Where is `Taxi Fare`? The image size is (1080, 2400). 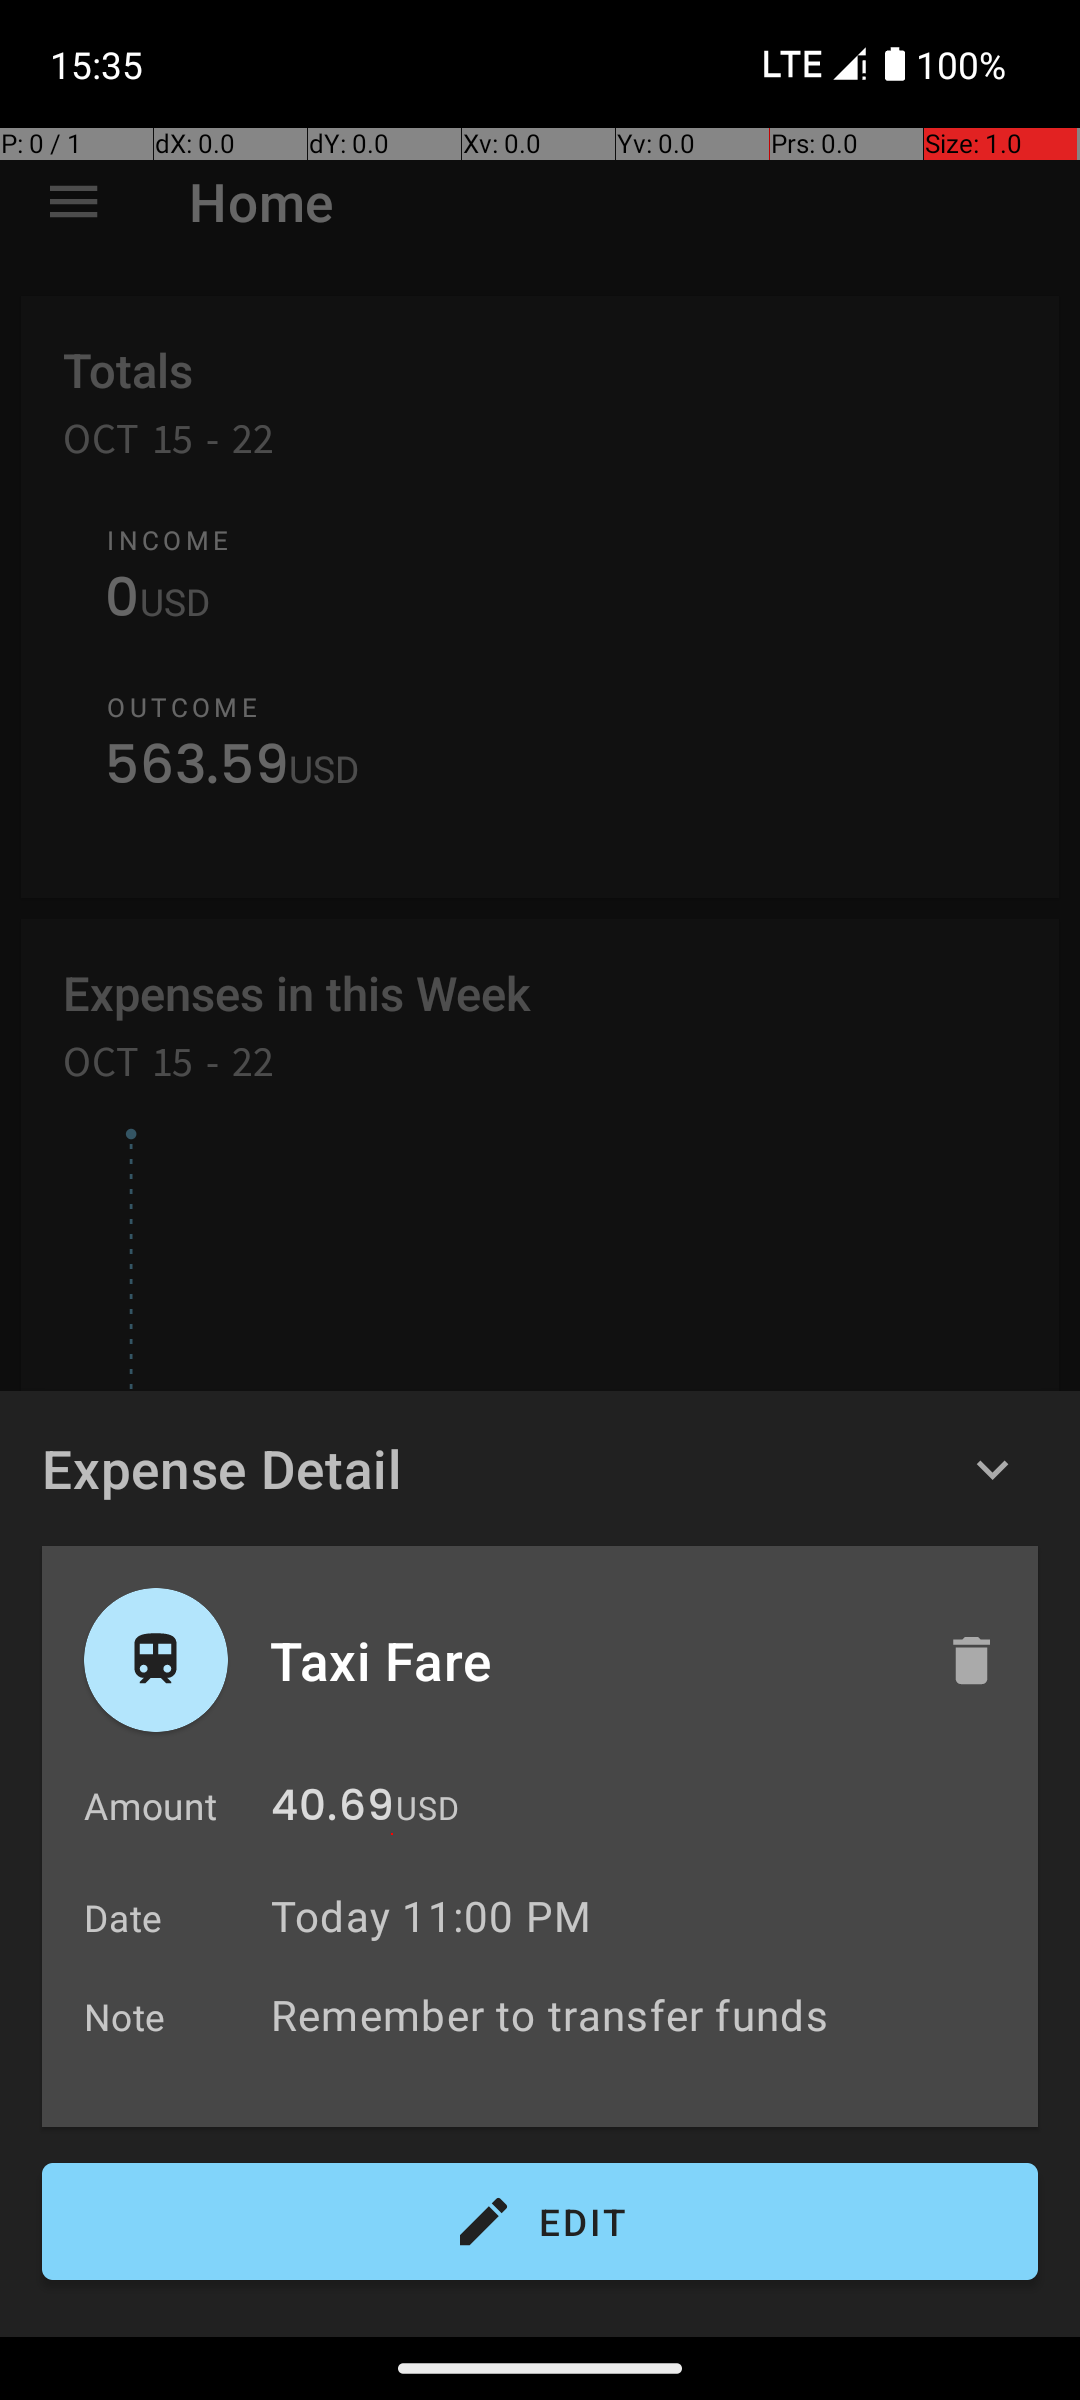
Taxi Fare is located at coordinates (587, 1660).